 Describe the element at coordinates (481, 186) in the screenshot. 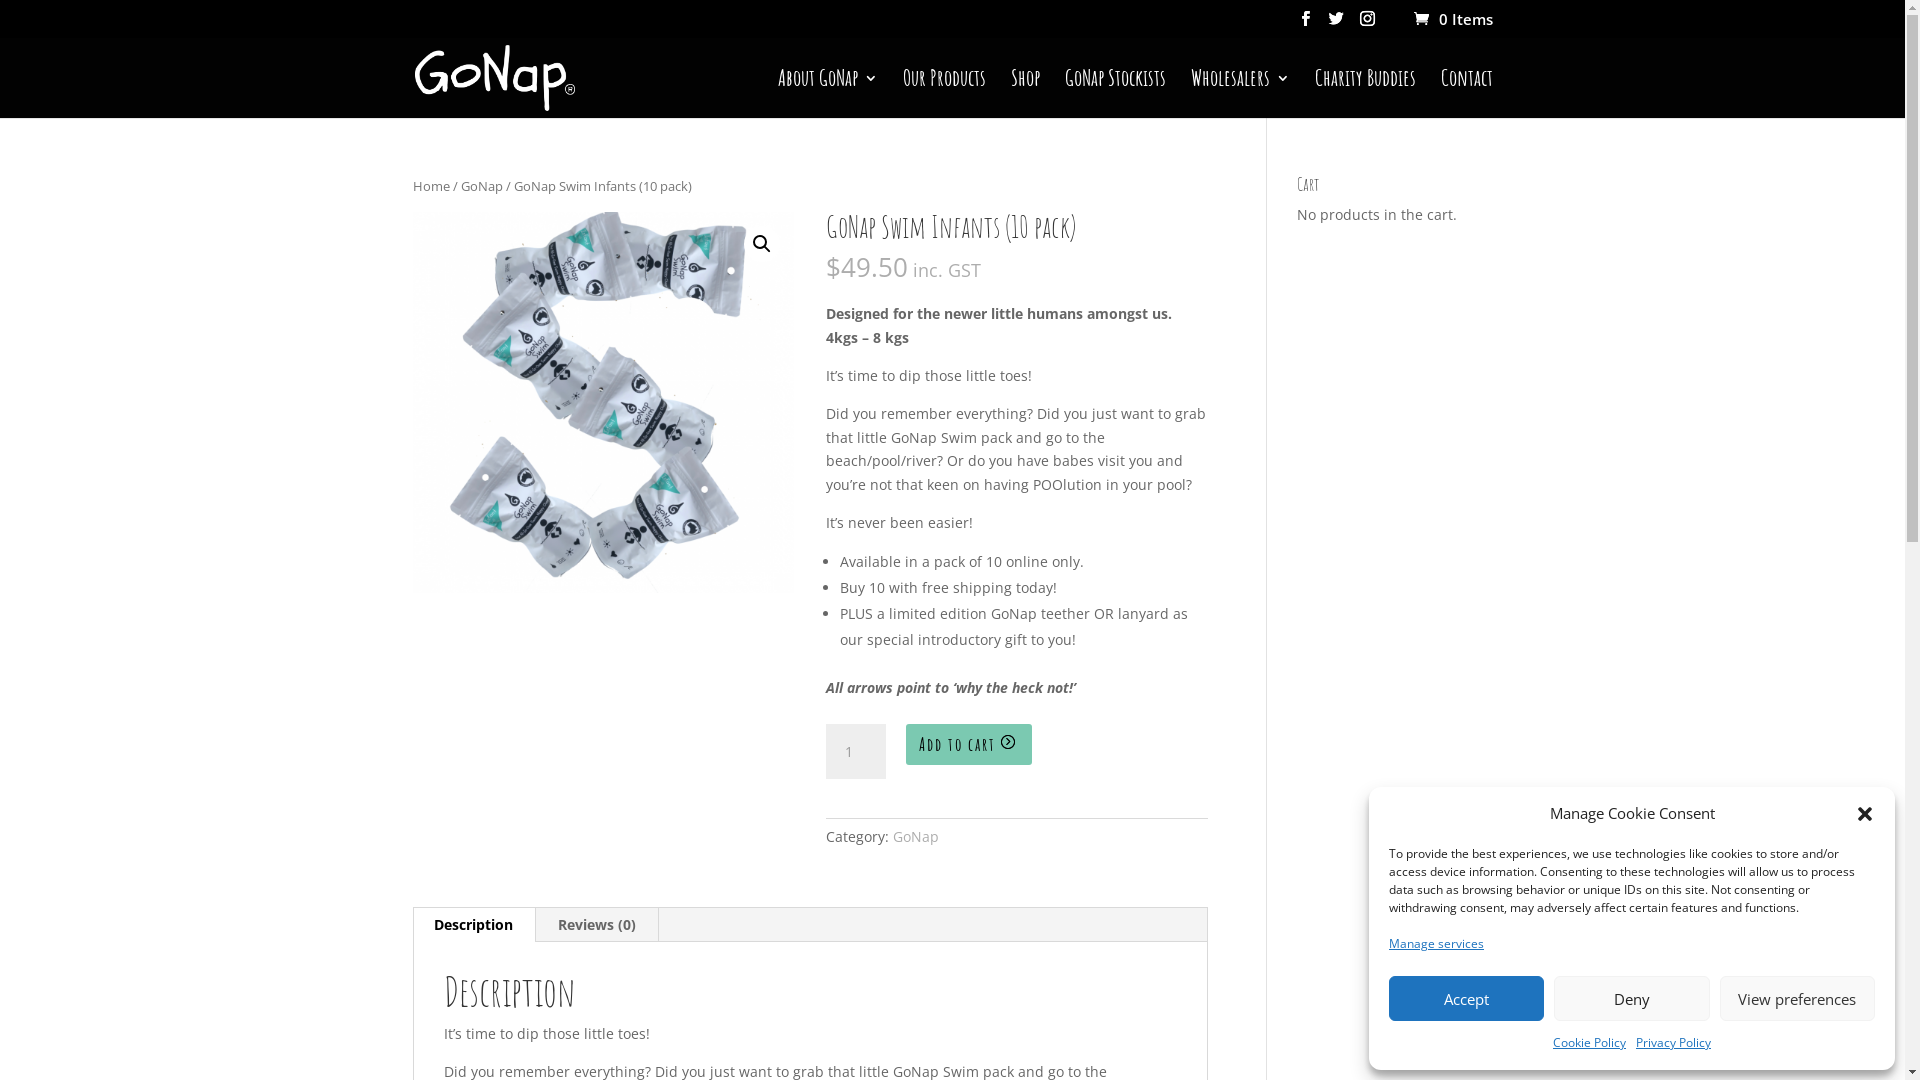

I see `GoNap` at that location.